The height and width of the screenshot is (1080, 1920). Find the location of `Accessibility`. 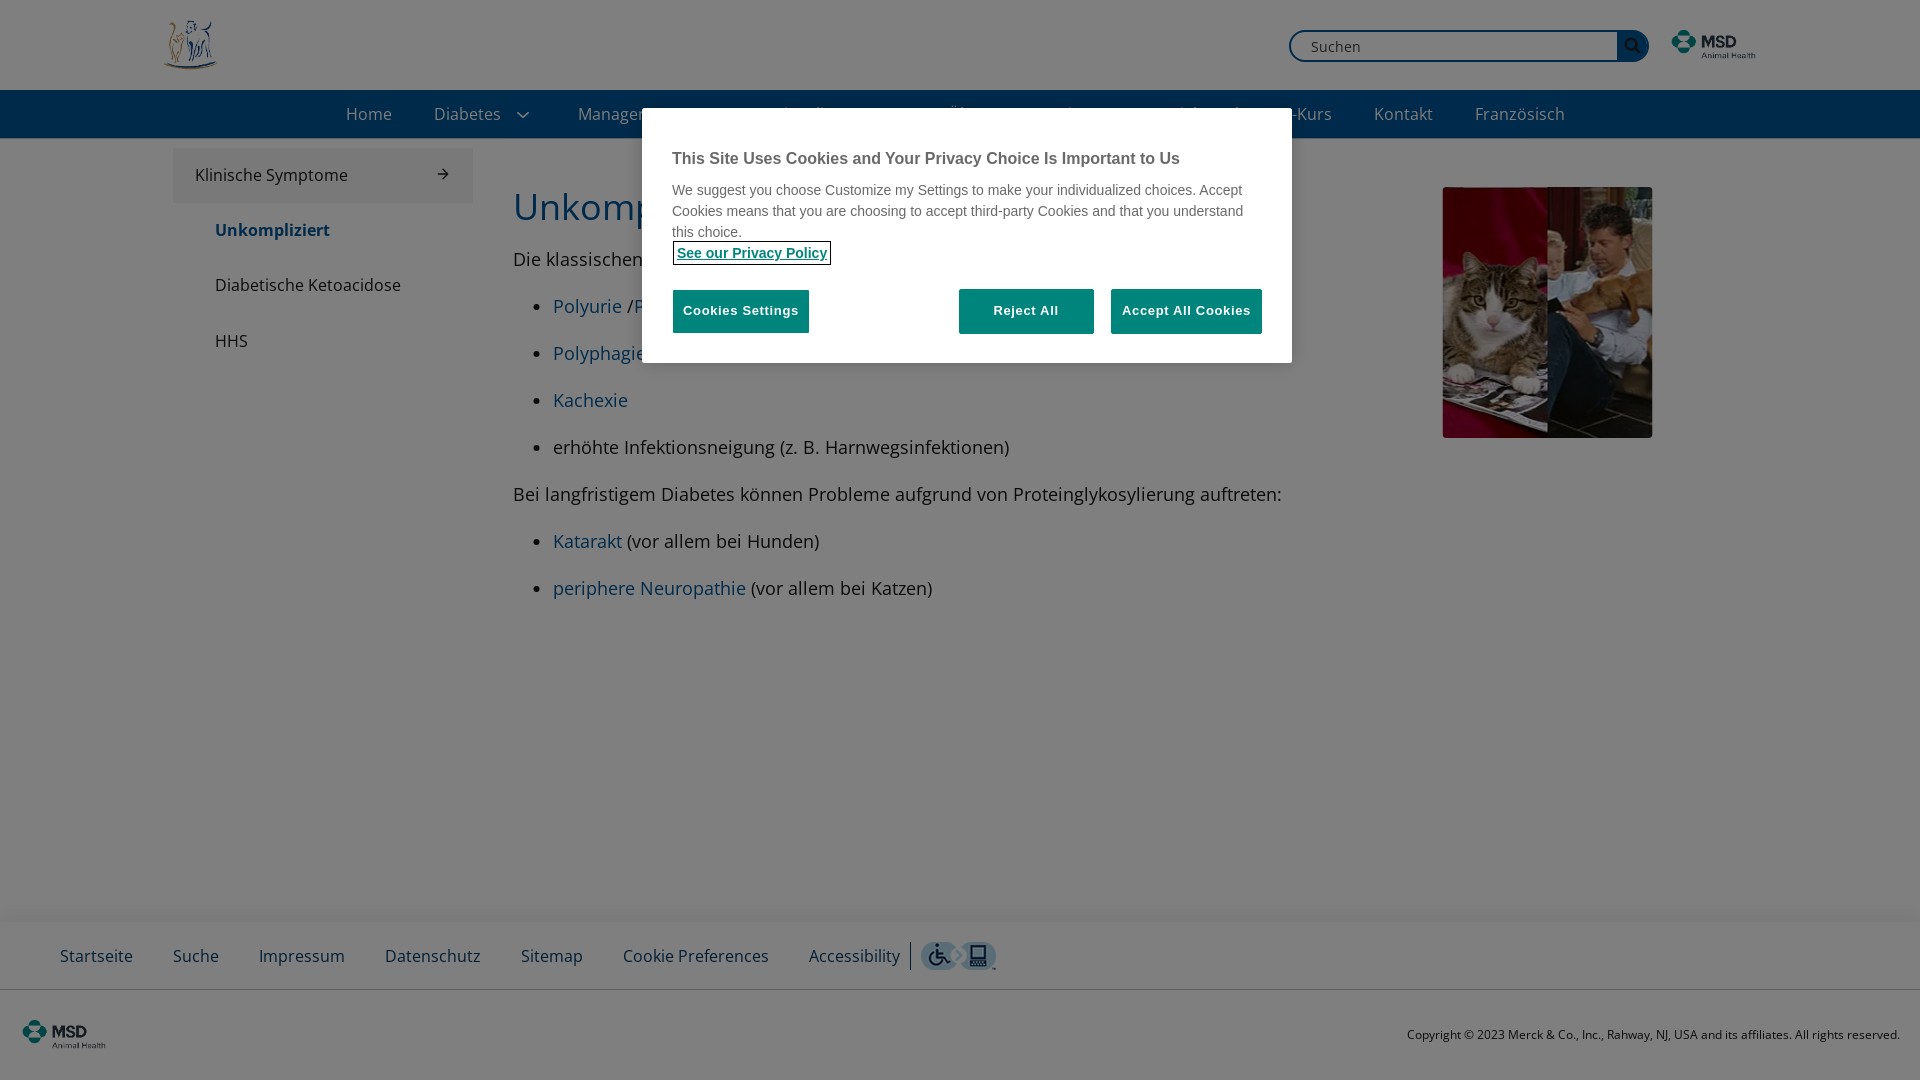

Accessibility is located at coordinates (855, 956).